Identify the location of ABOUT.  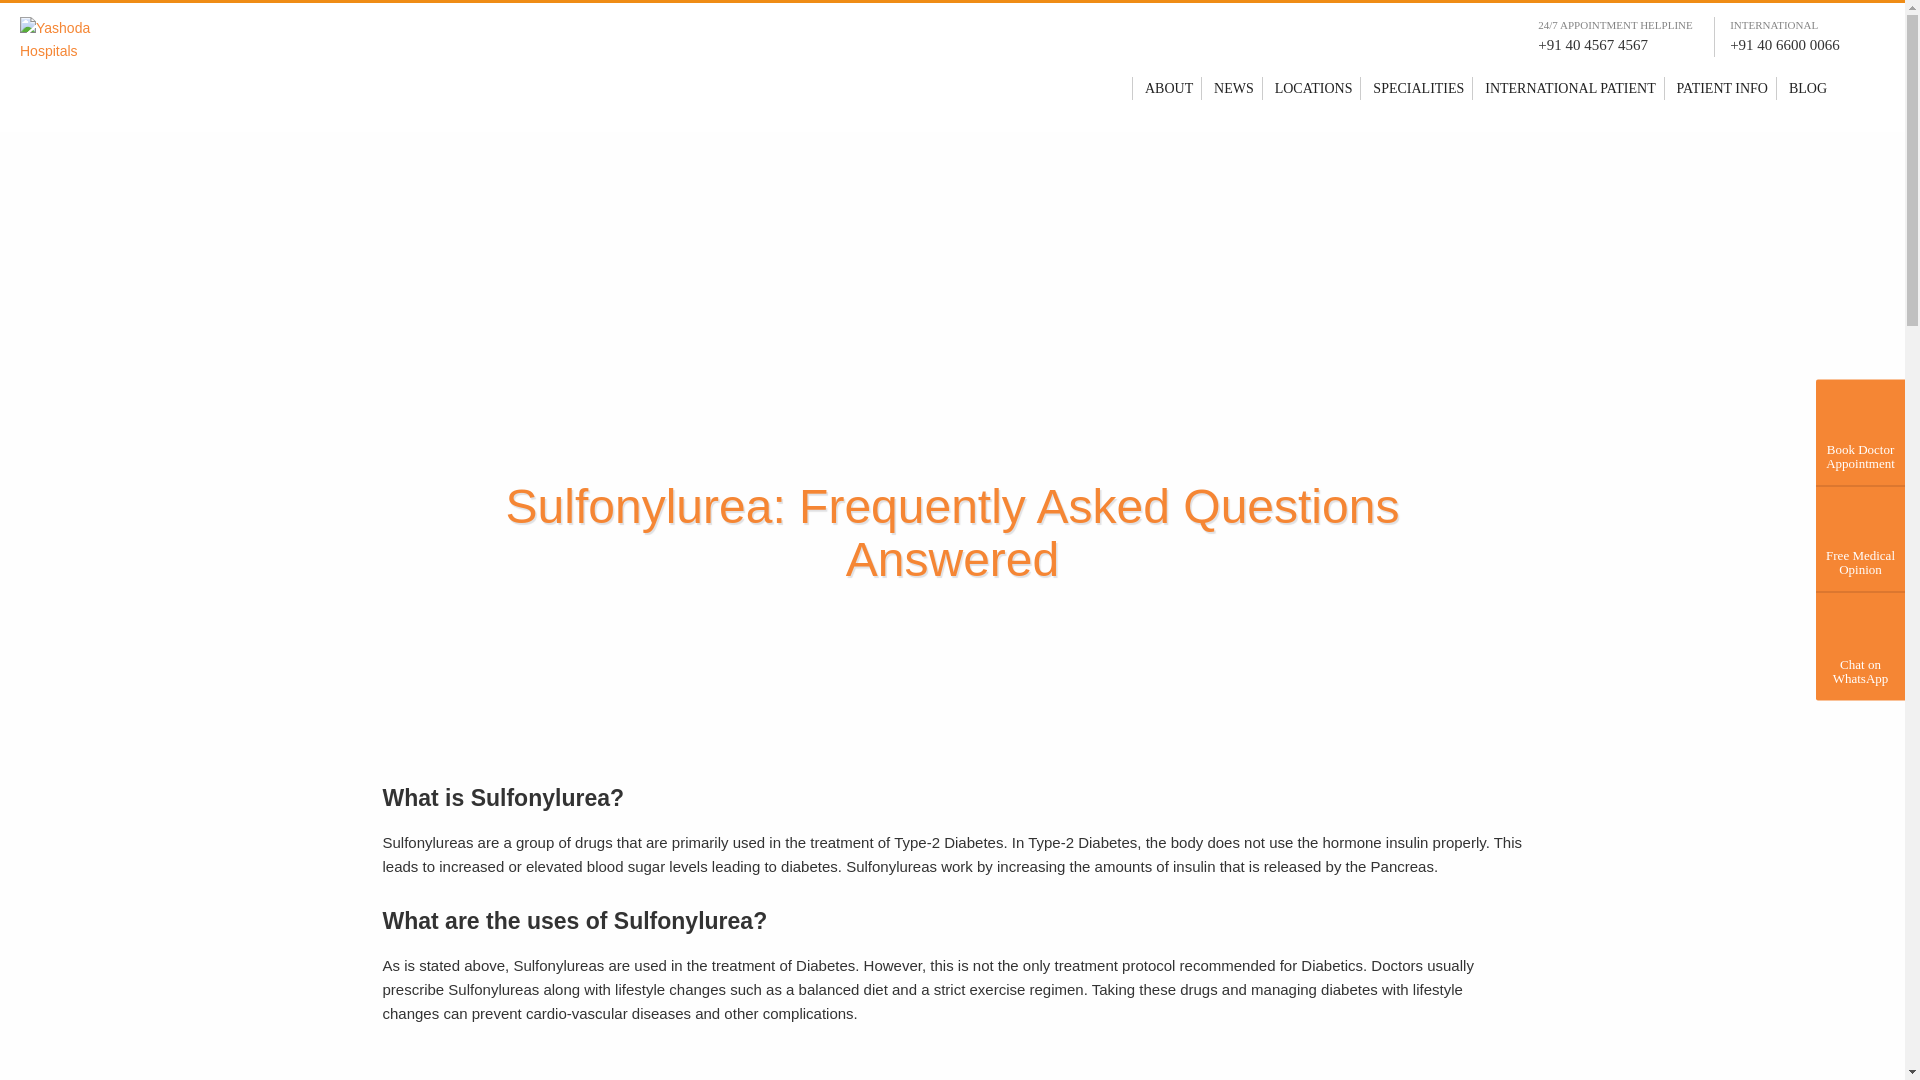
(1168, 88).